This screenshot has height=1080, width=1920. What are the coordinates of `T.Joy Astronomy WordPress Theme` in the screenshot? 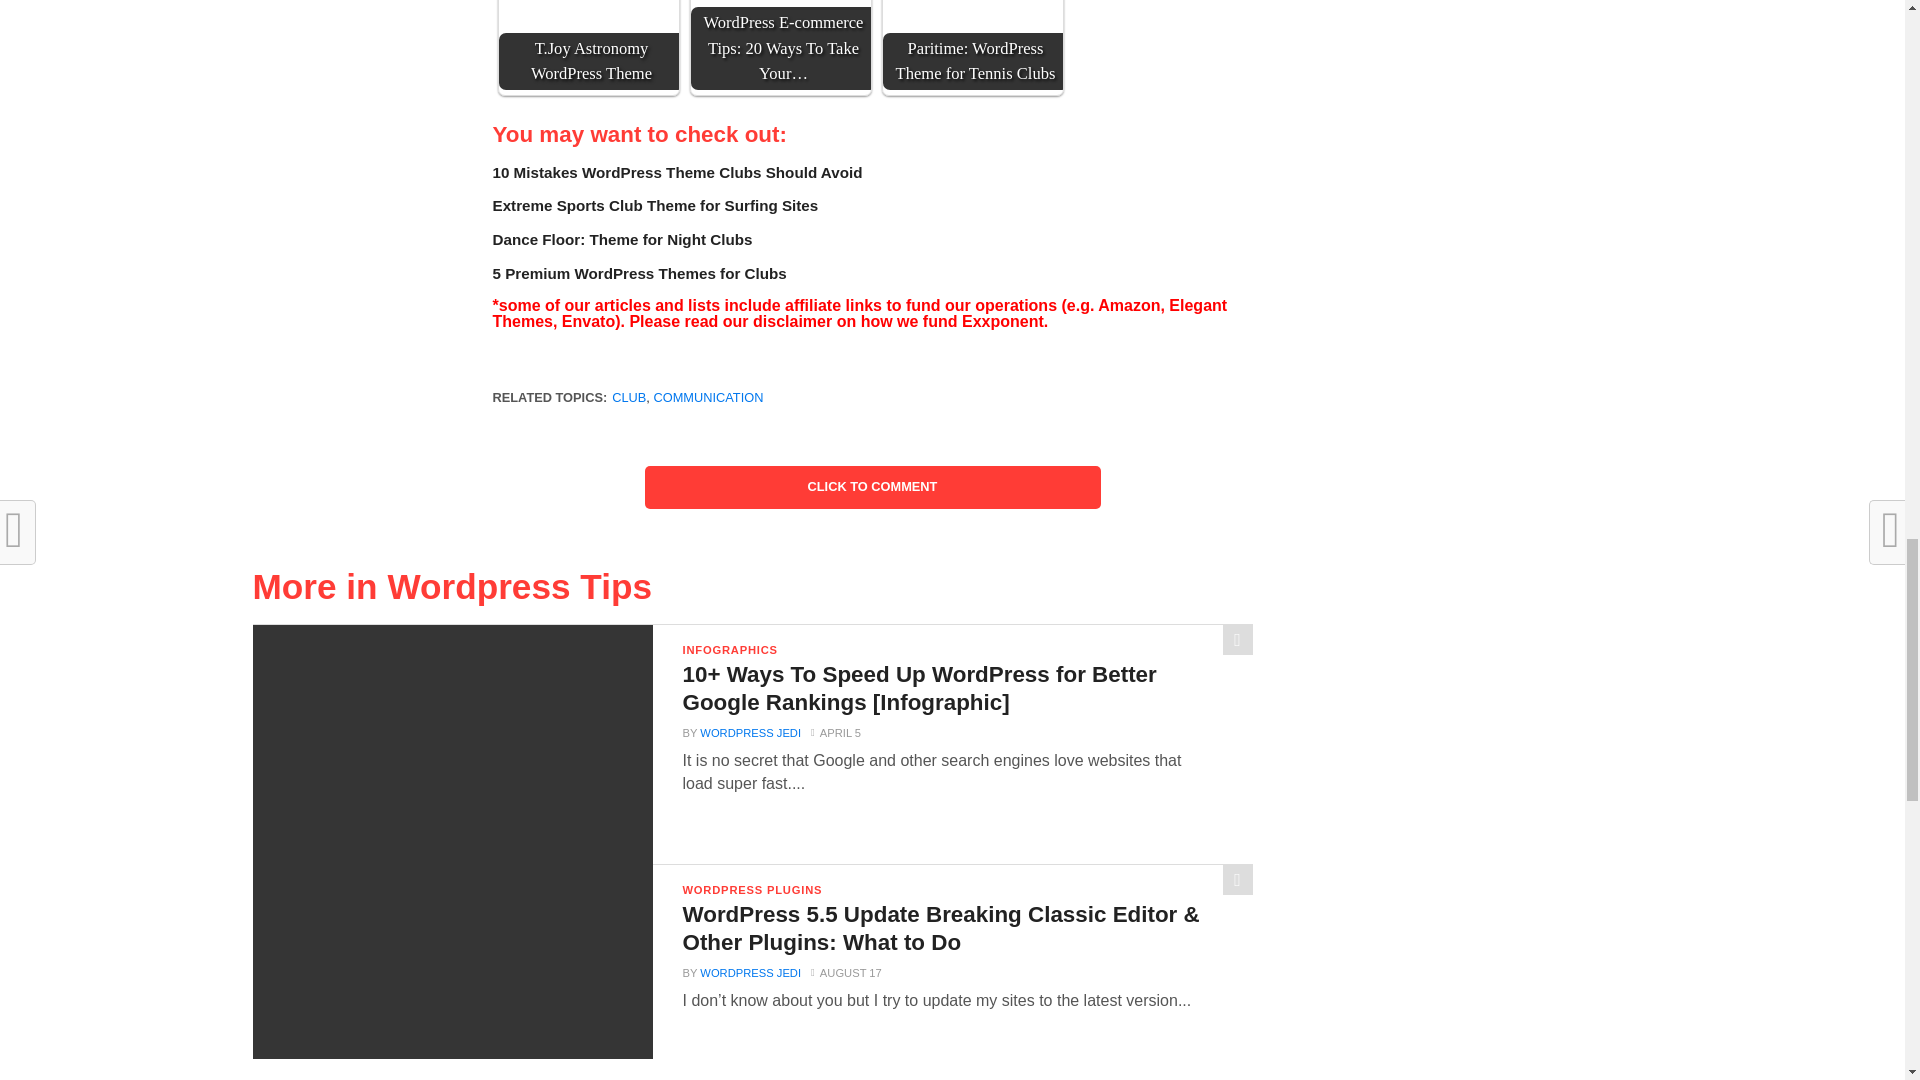 It's located at (589, 10).